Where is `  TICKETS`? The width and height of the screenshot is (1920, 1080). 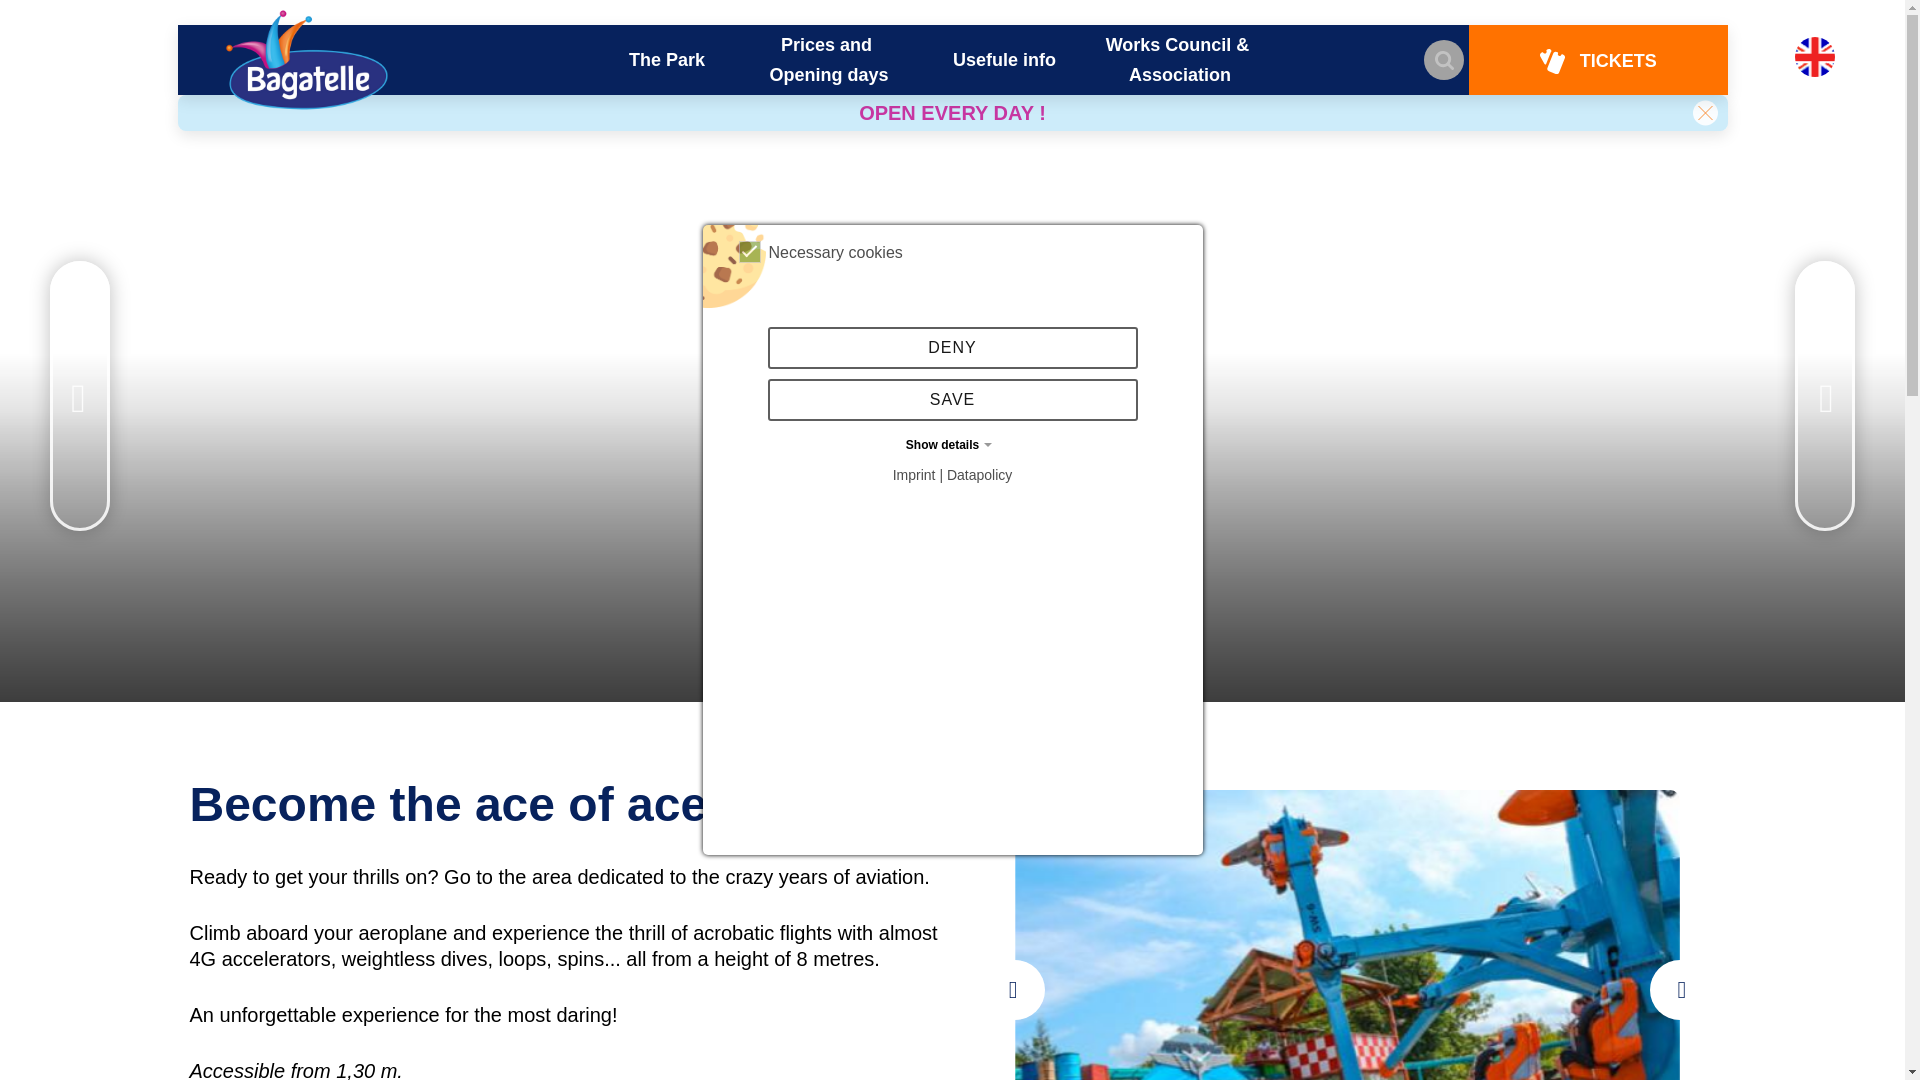
  TICKETS is located at coordinates (1597, 60).